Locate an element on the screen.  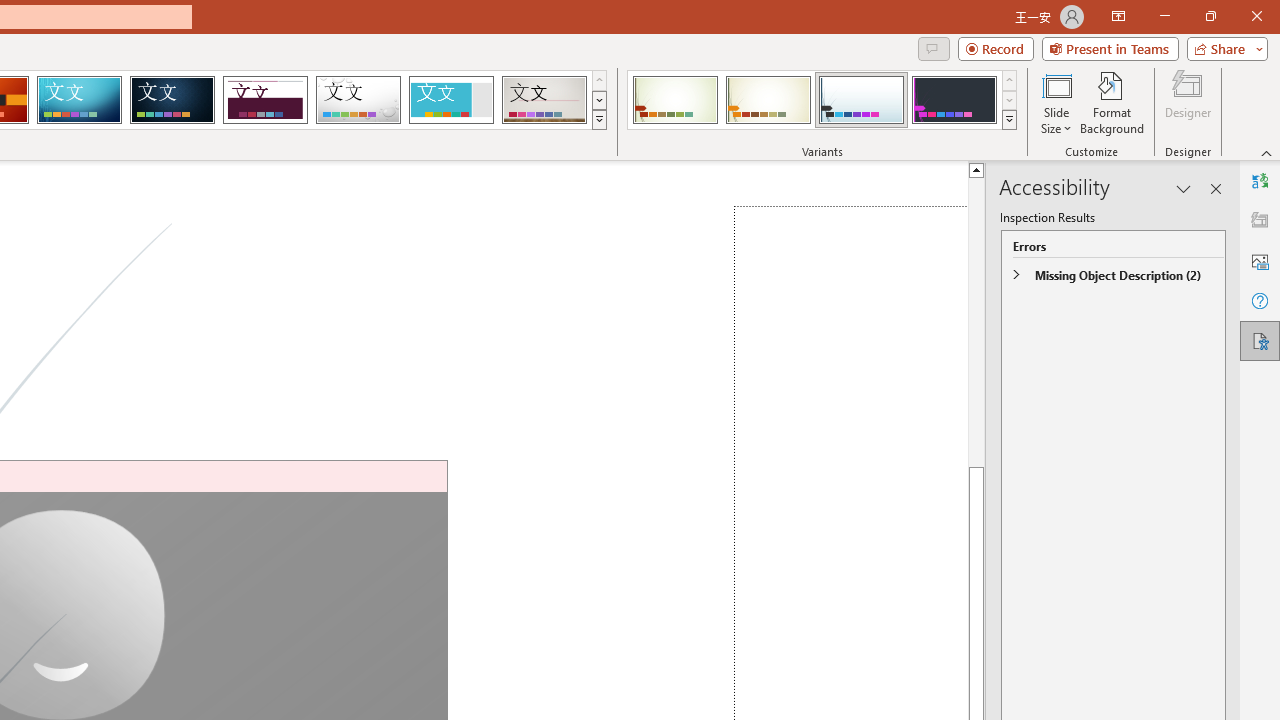
AutomationID: ThemeVariantsGallery is located at coordinates (822, 100).